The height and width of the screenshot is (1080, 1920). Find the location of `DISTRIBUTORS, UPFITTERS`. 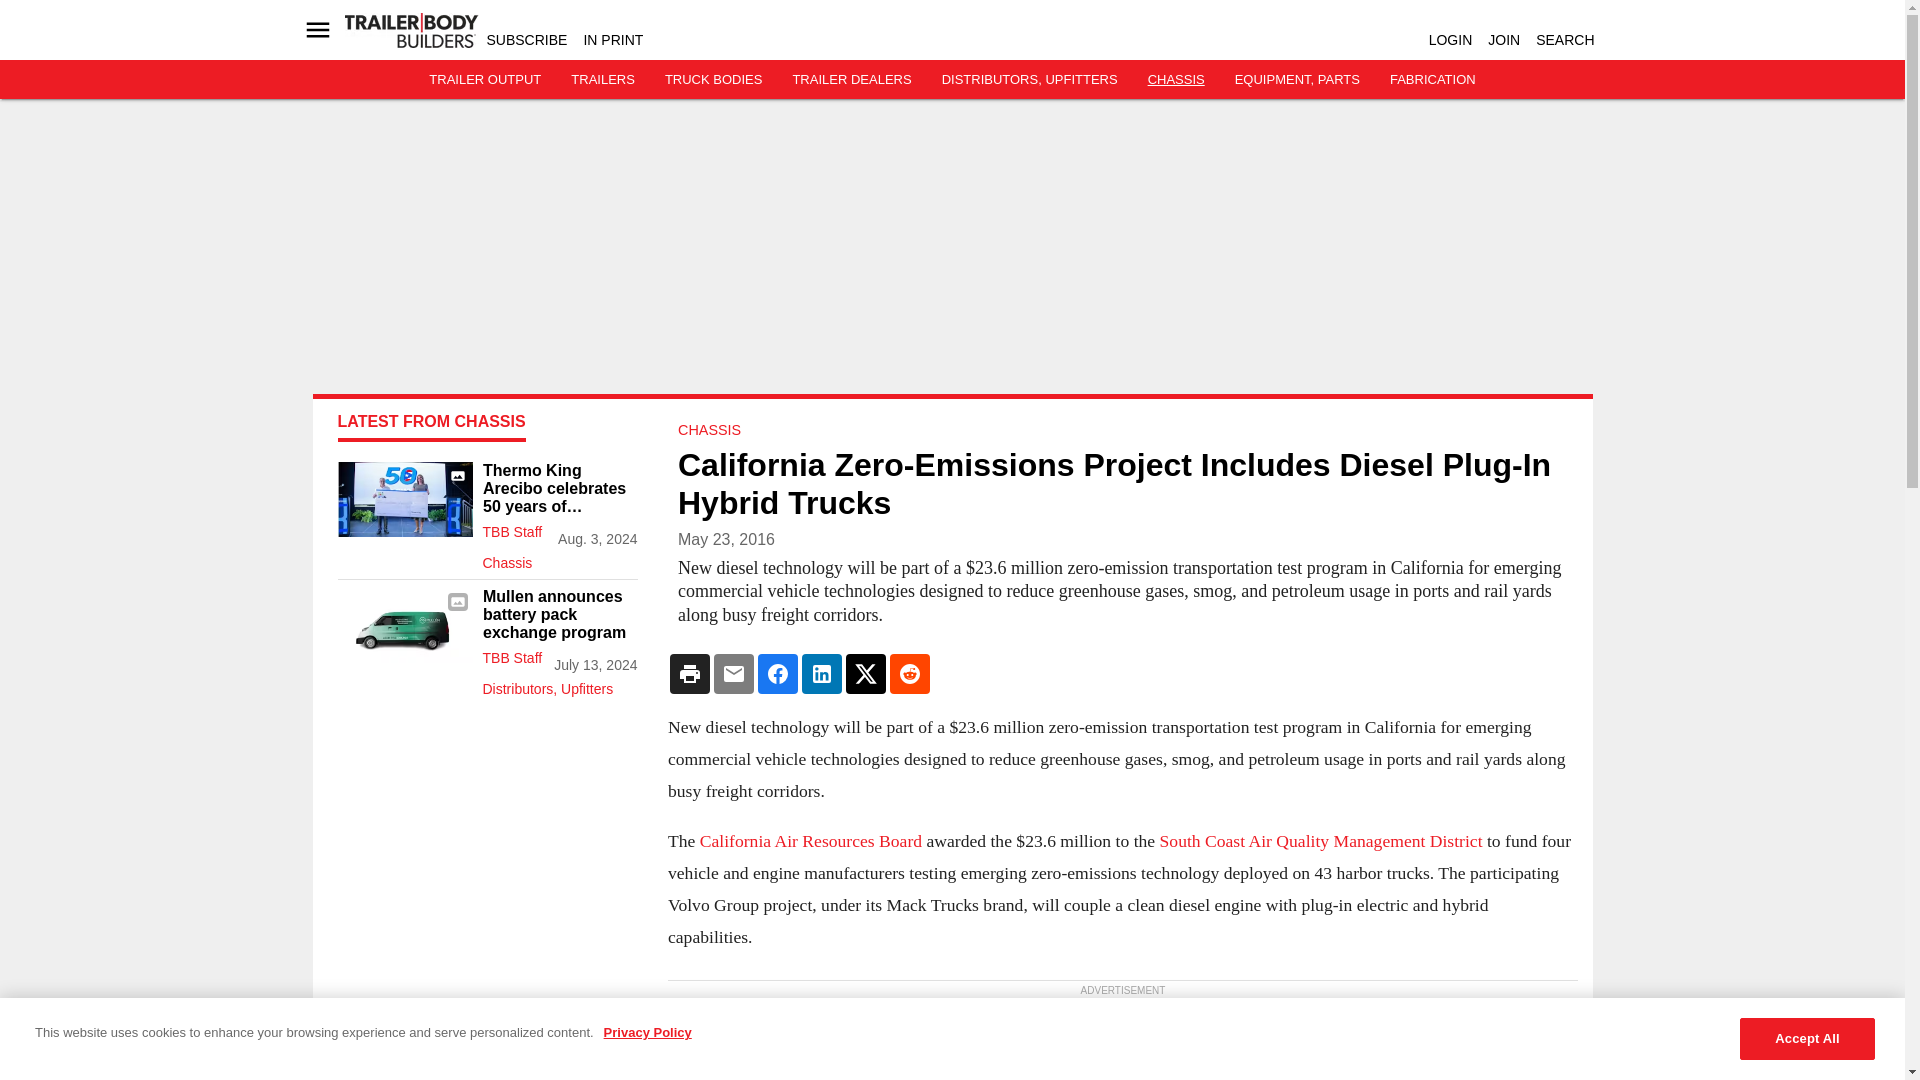

DISTRIBUTORS, UPFITTERS is located at coordinates (1030, 80).